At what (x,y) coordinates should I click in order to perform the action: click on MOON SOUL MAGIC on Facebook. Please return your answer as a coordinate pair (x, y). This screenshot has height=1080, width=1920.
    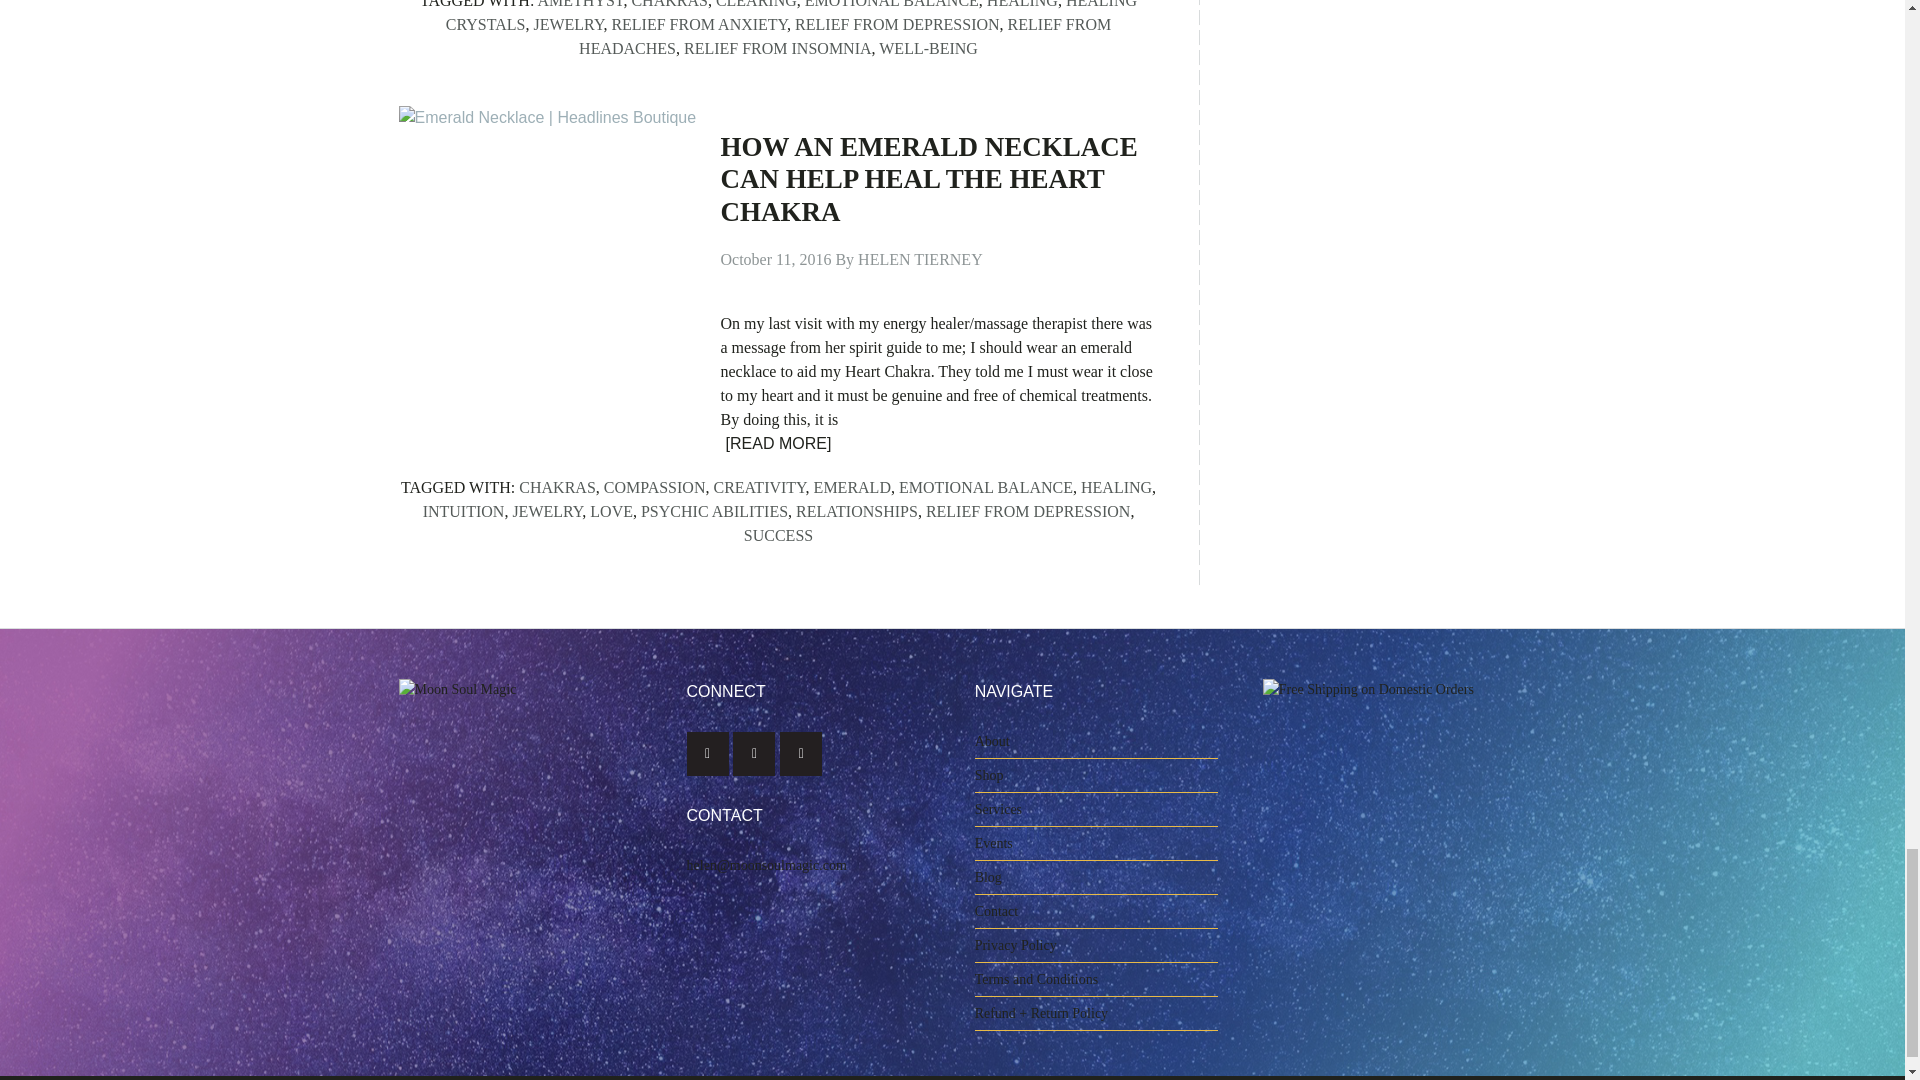
    Looking at the image, I should click on (708, 754).